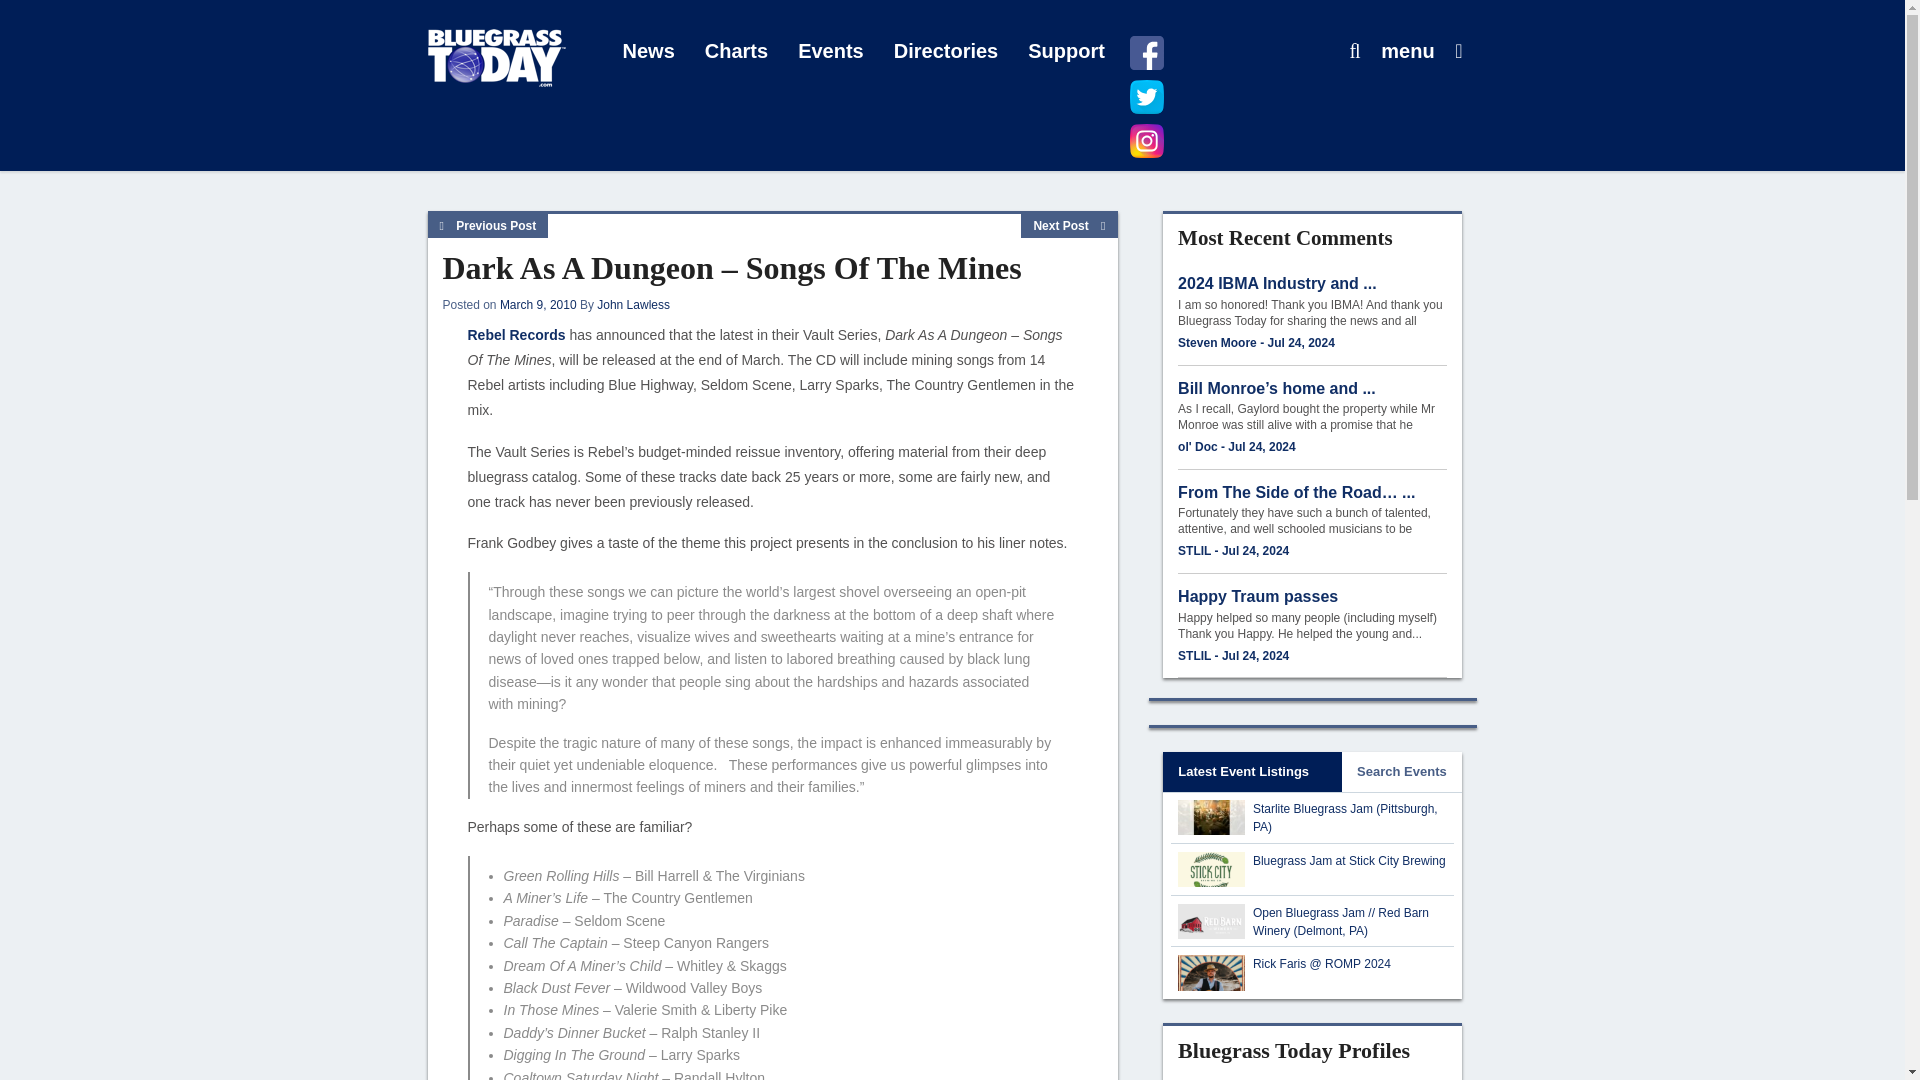  What do you see at coordinates (831, 52) in the screenshot?
I see `Events` at bounding box center [831, 52].